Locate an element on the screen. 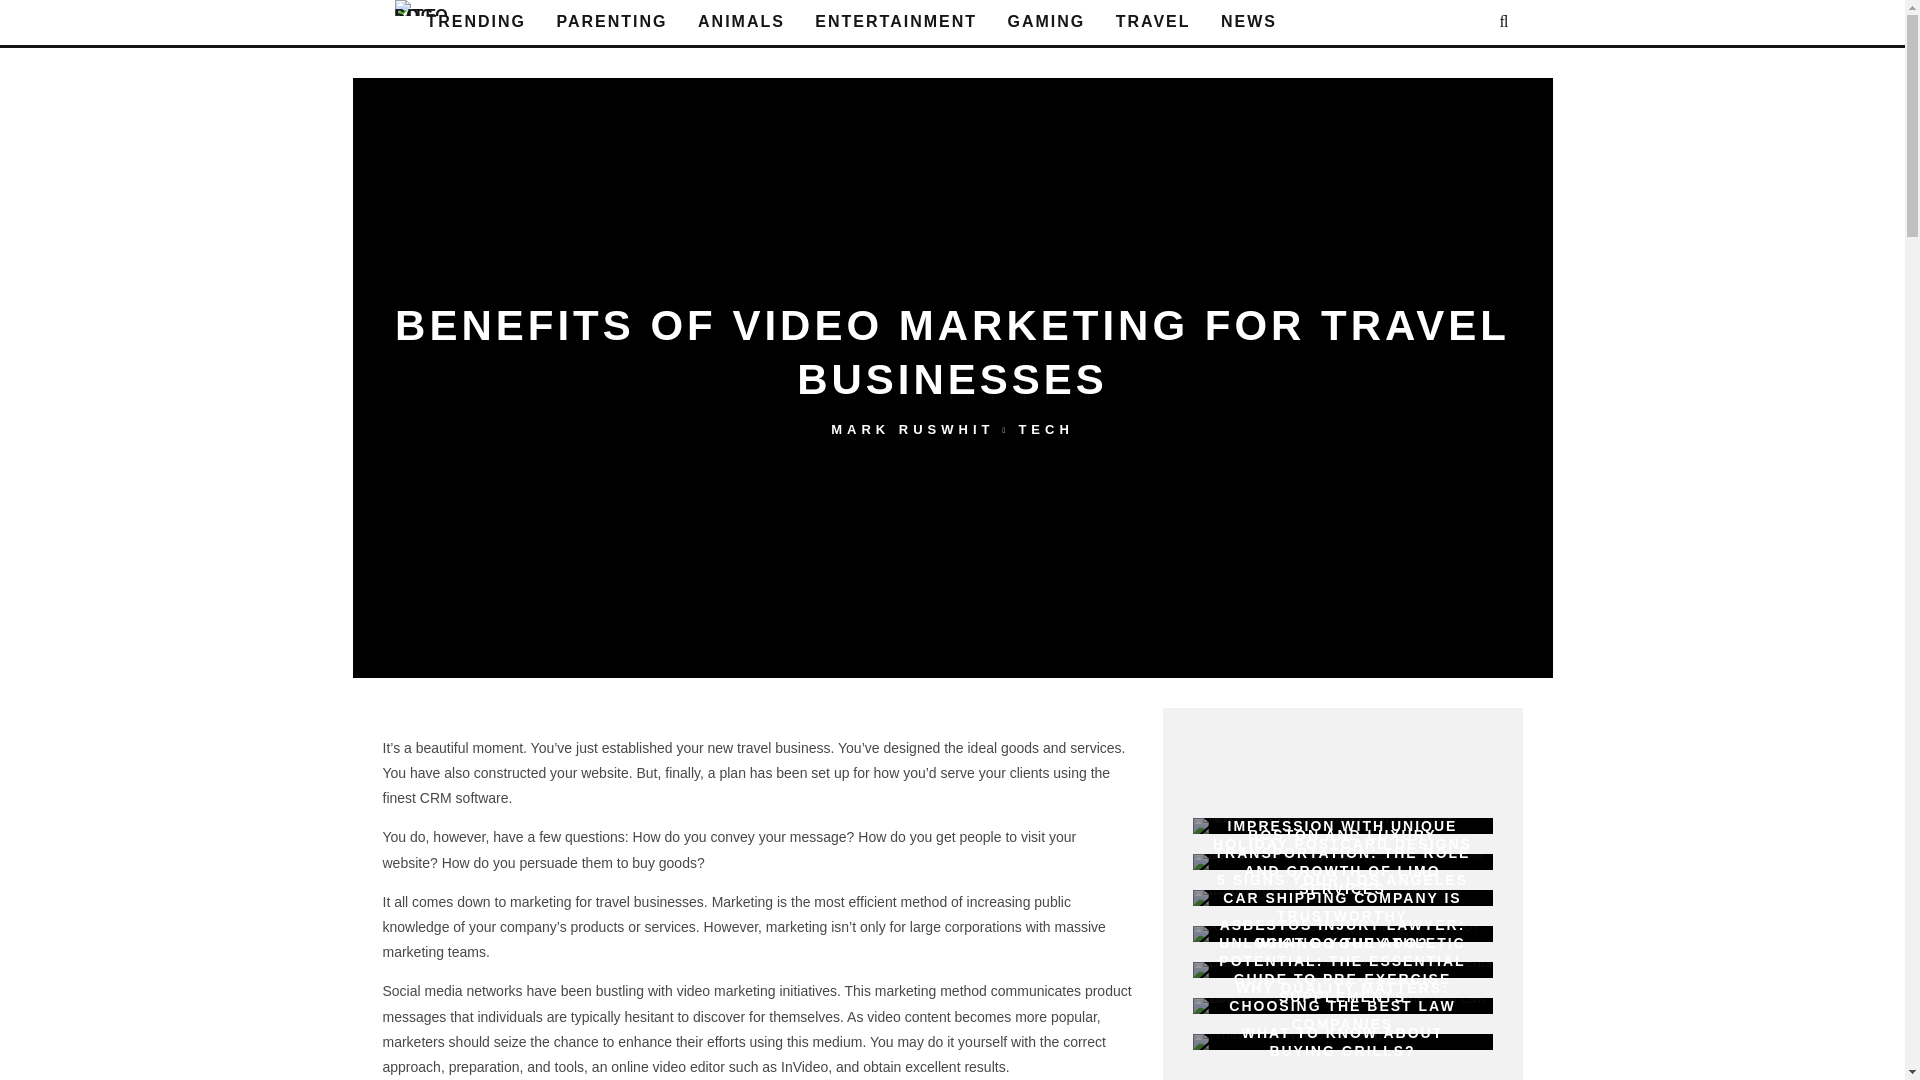 This screenshot has height=1080, width=1920. 5 Signs Your Los Angeles Car Shipping Company Is Trustworthy is located at coordinates (1342, 898).